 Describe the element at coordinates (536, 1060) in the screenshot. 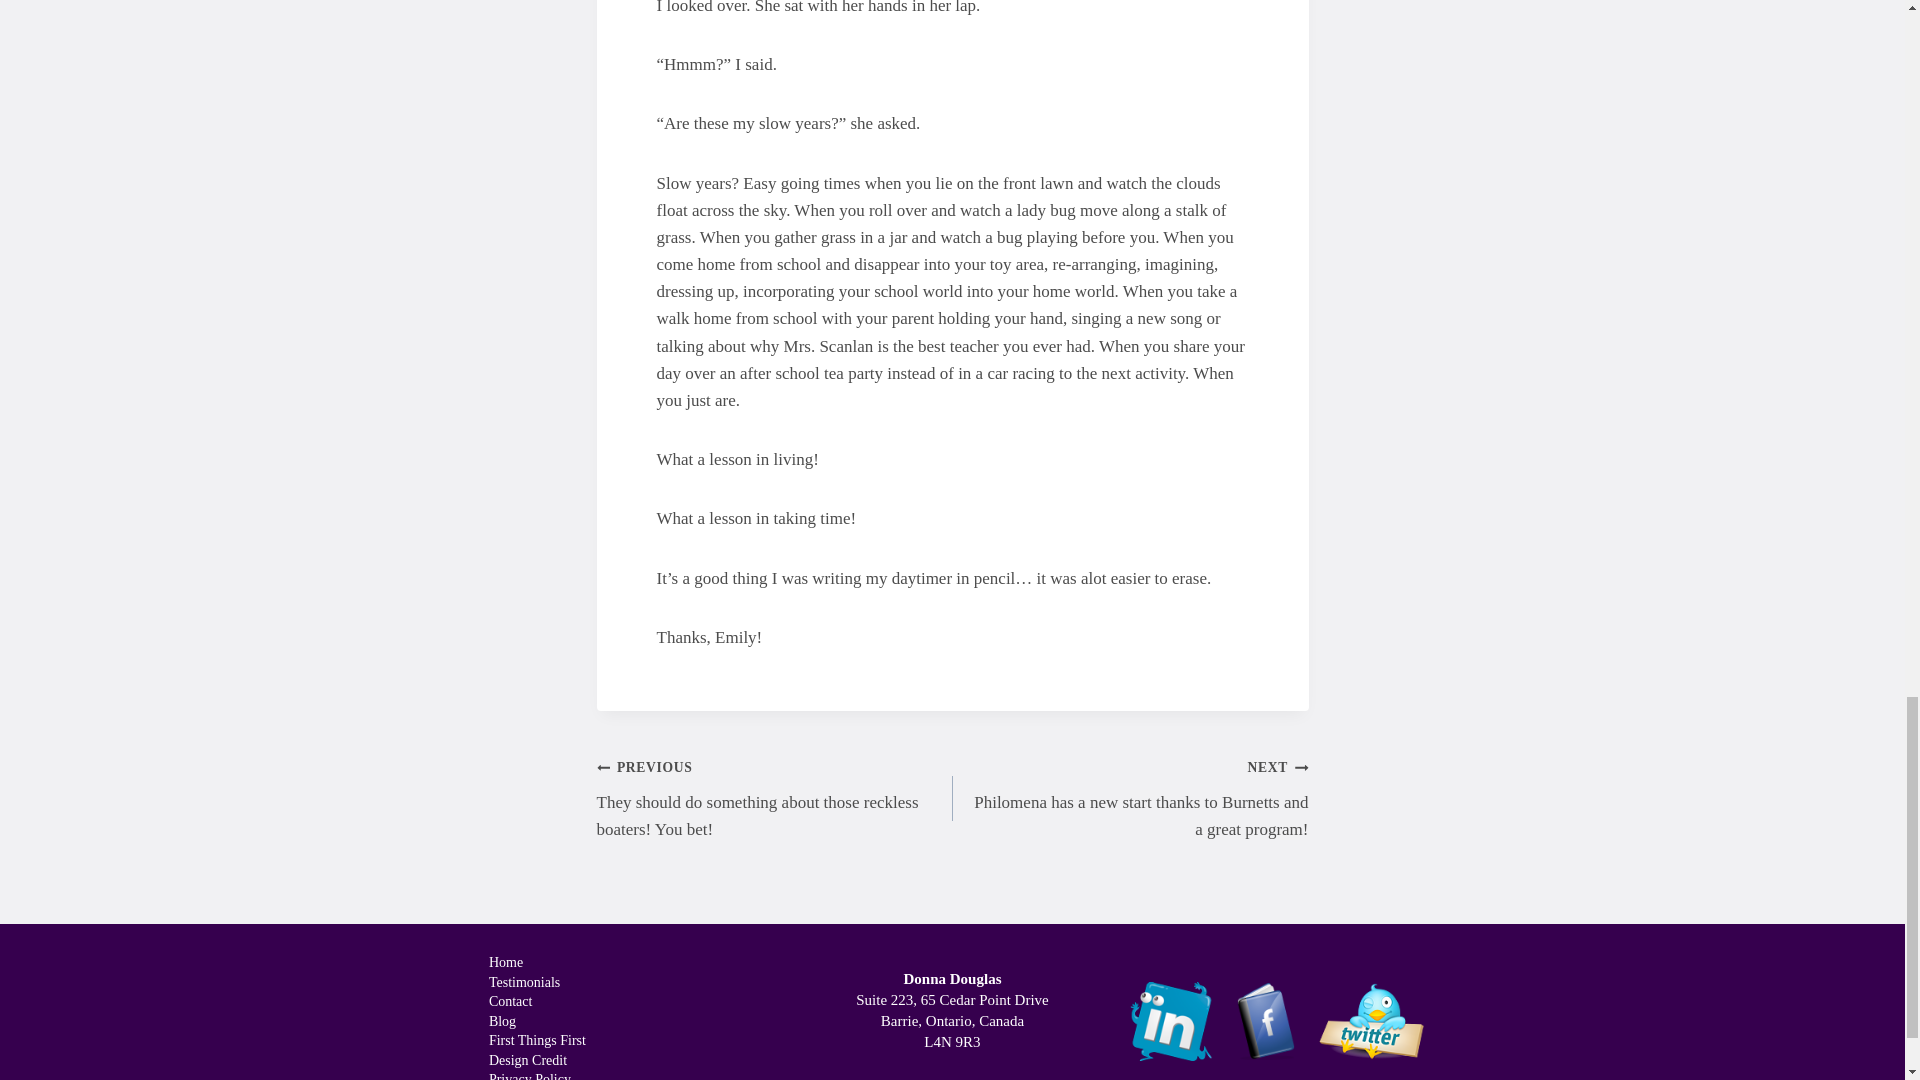

I see `Design Credit` at that location.